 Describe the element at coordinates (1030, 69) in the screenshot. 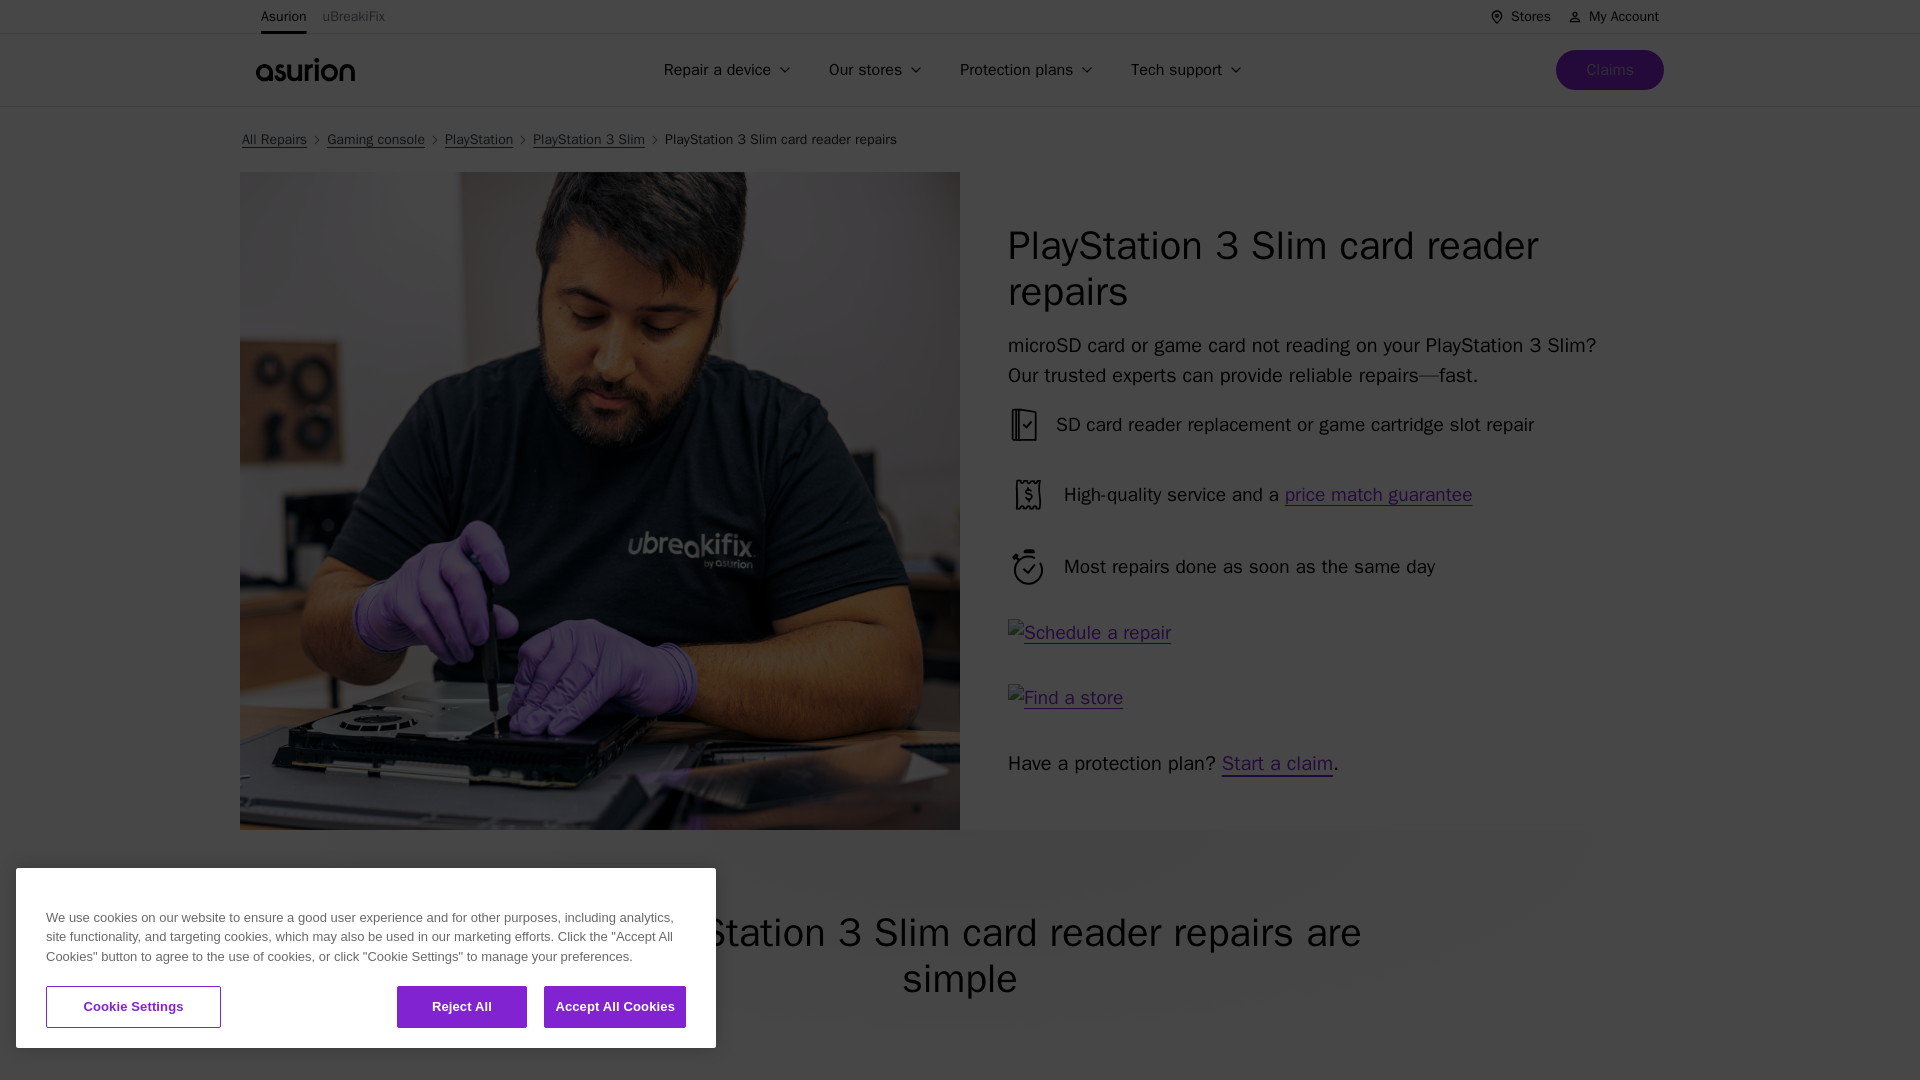

I see `Protection plans` at that location.